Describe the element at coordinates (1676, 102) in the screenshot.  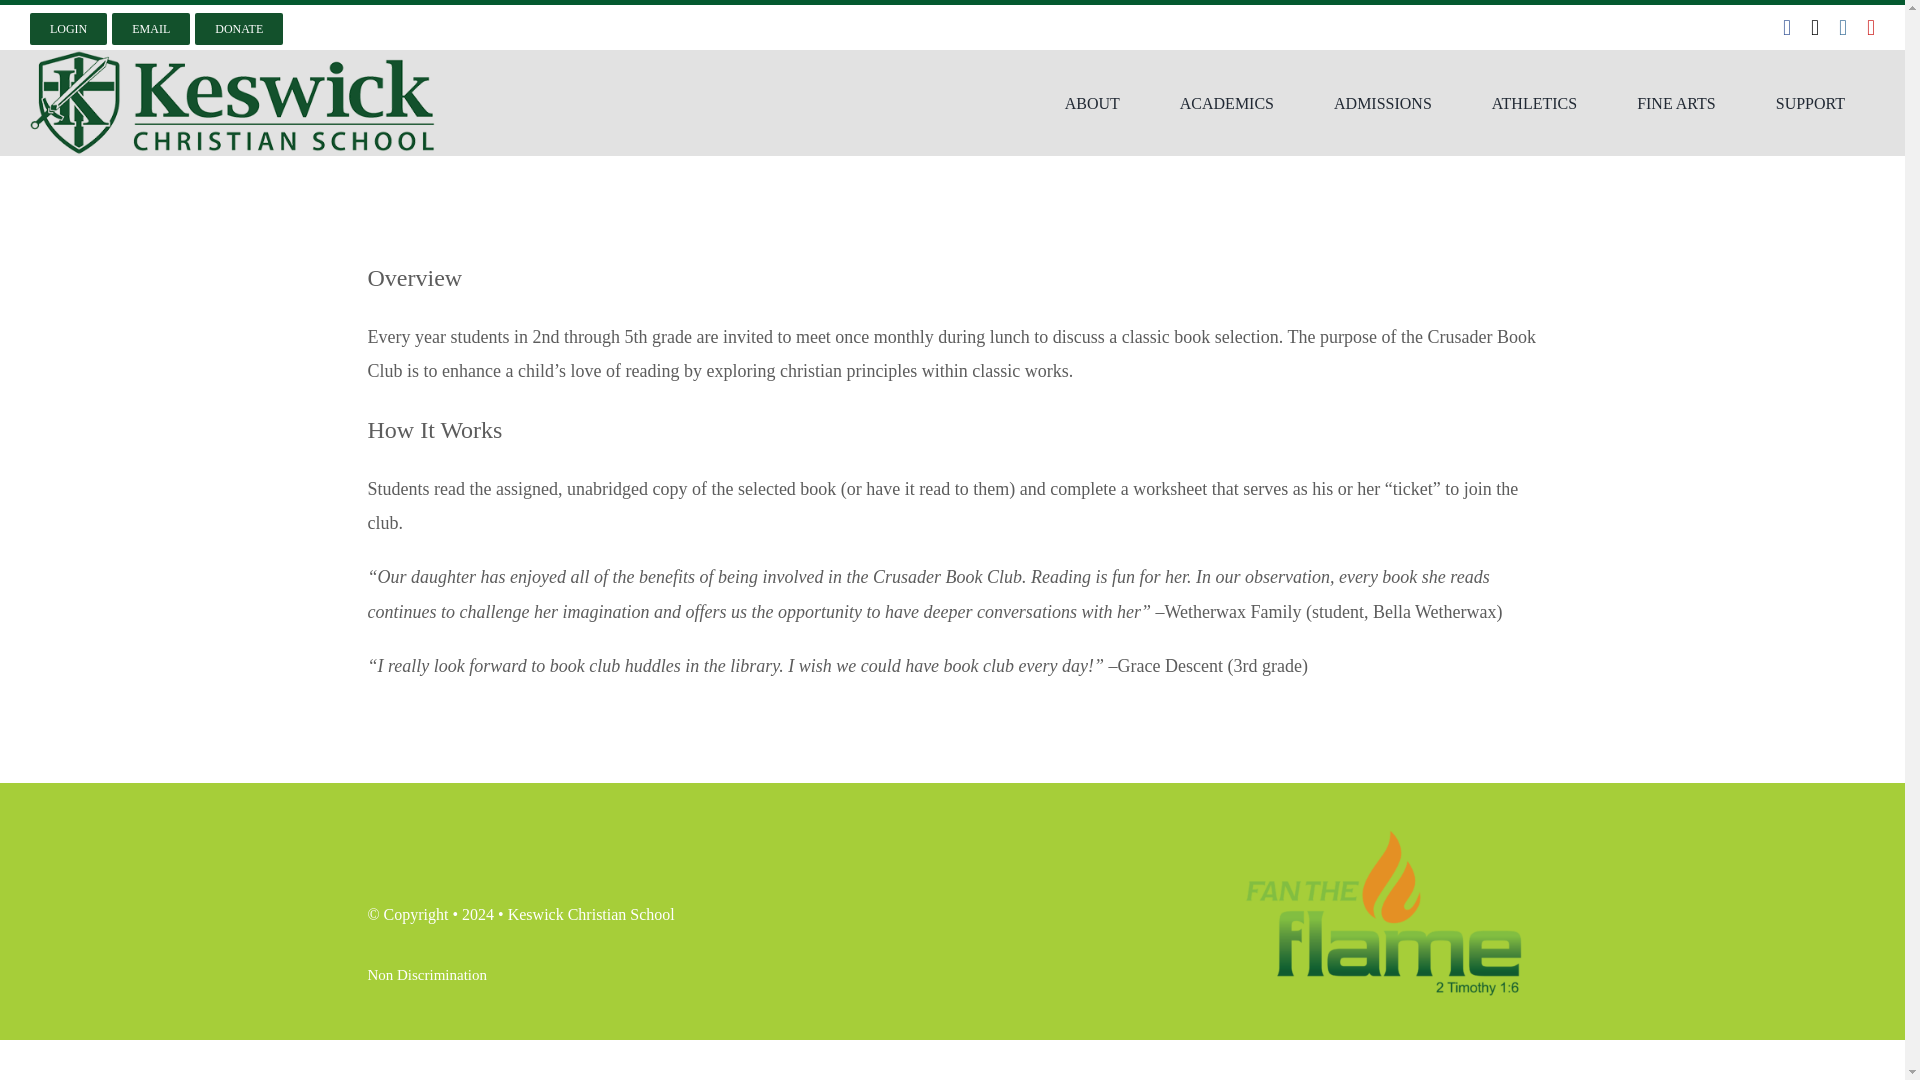
I see `FINE ARTS` at that location.